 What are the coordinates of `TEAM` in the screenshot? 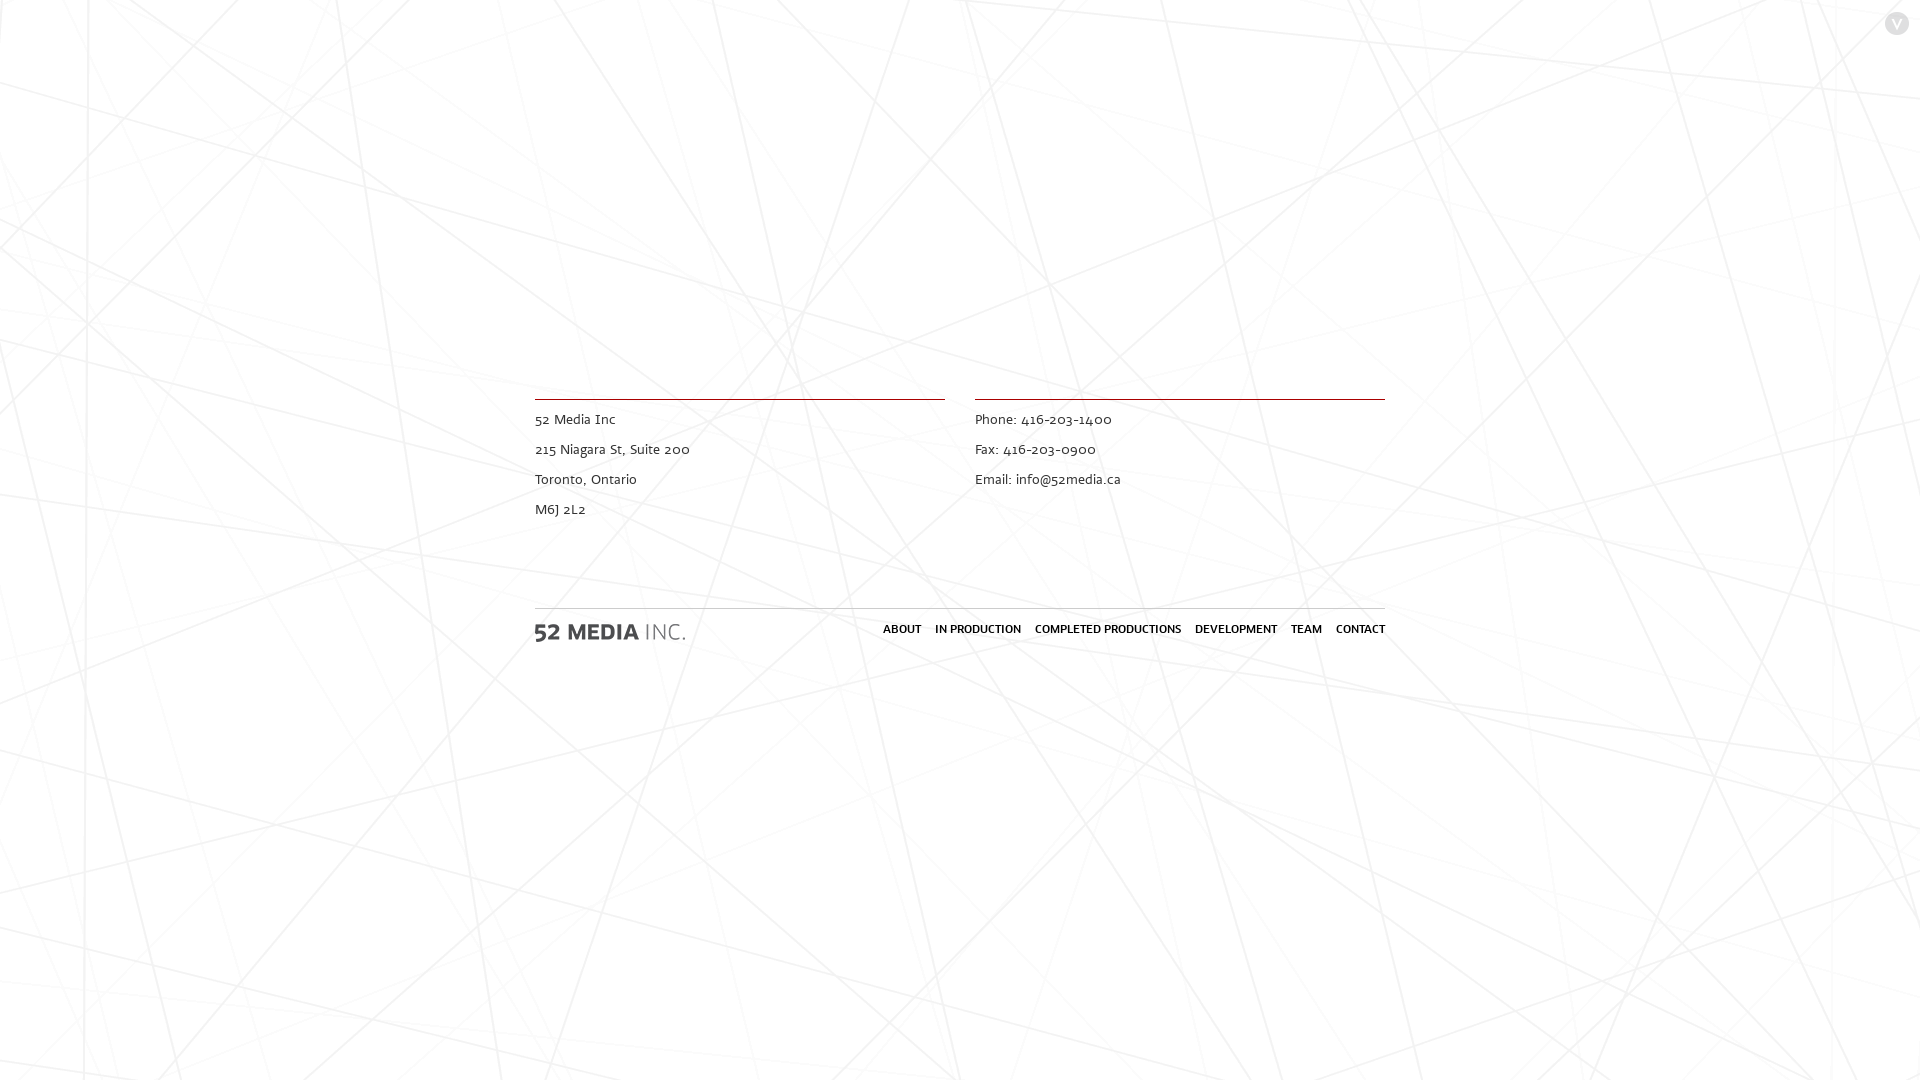 It's located at (1306, 629).